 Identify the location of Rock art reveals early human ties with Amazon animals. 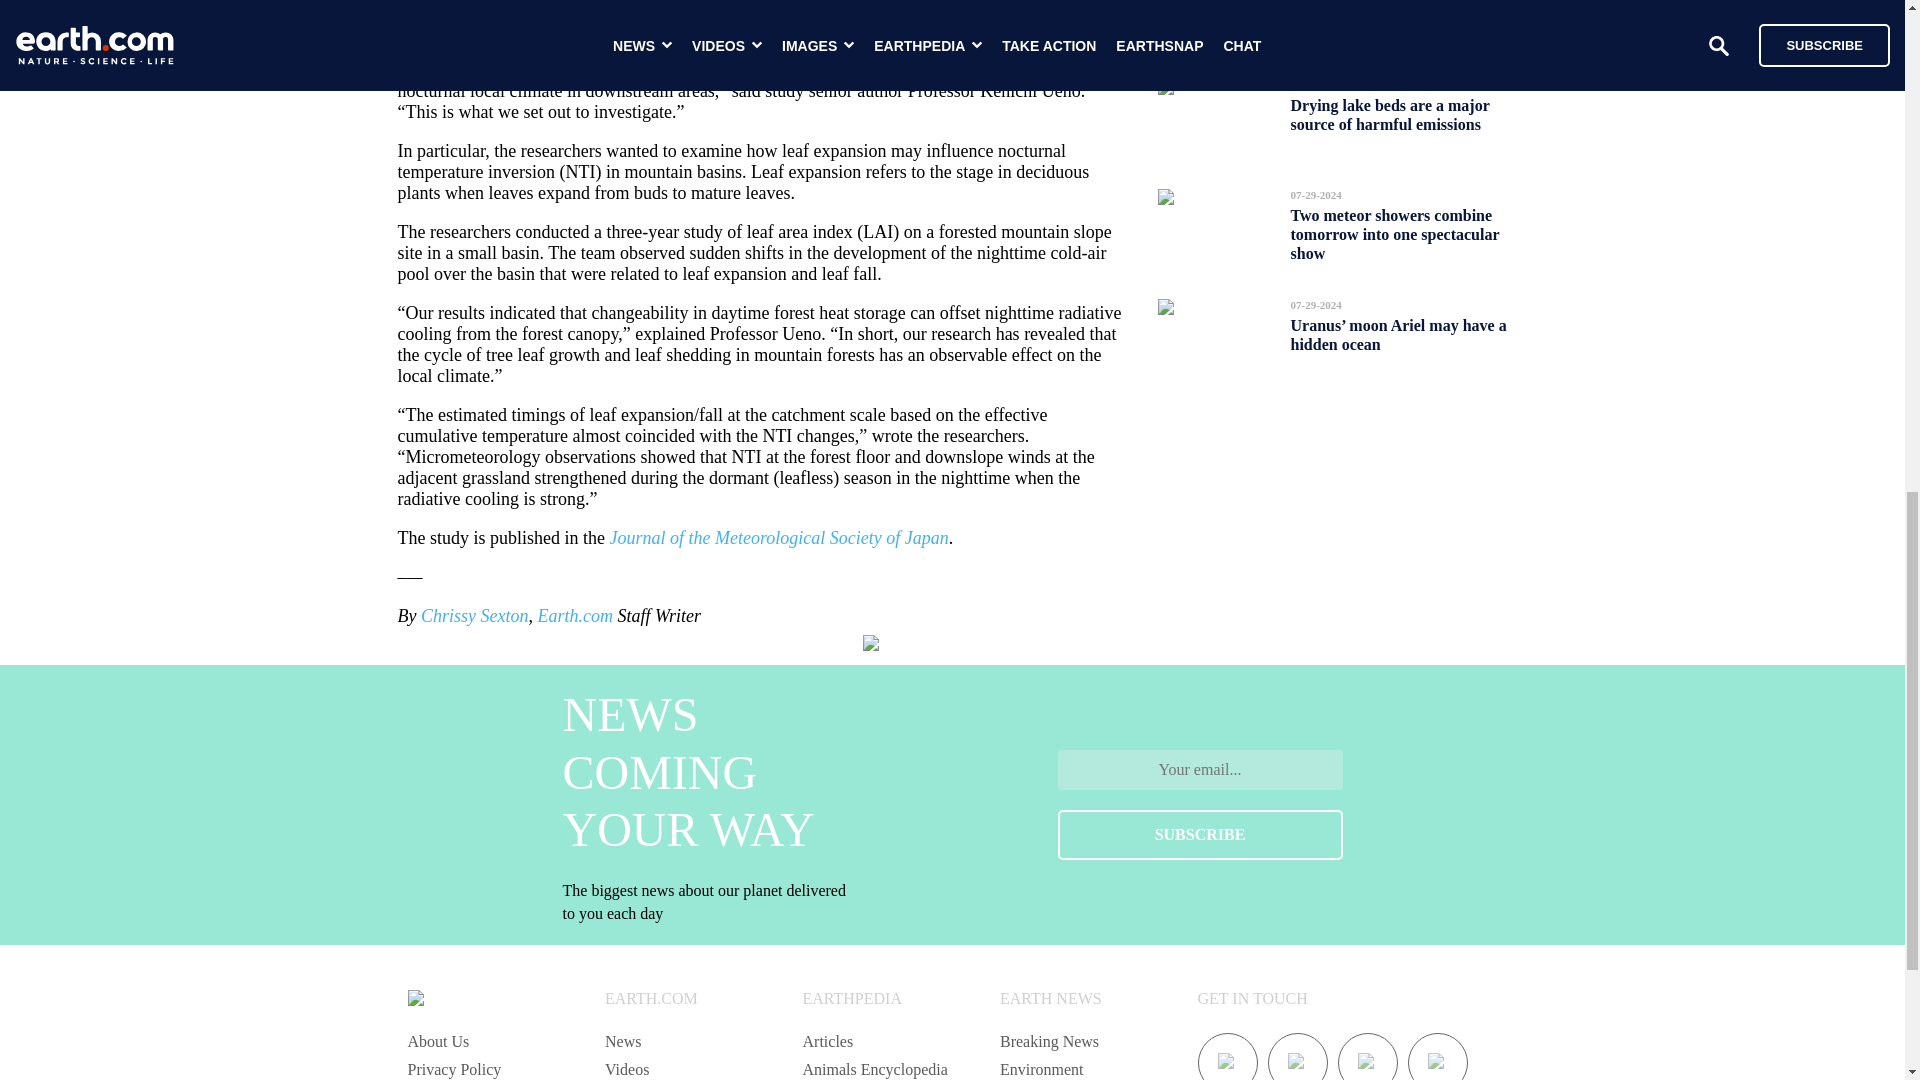
(1390, 16).